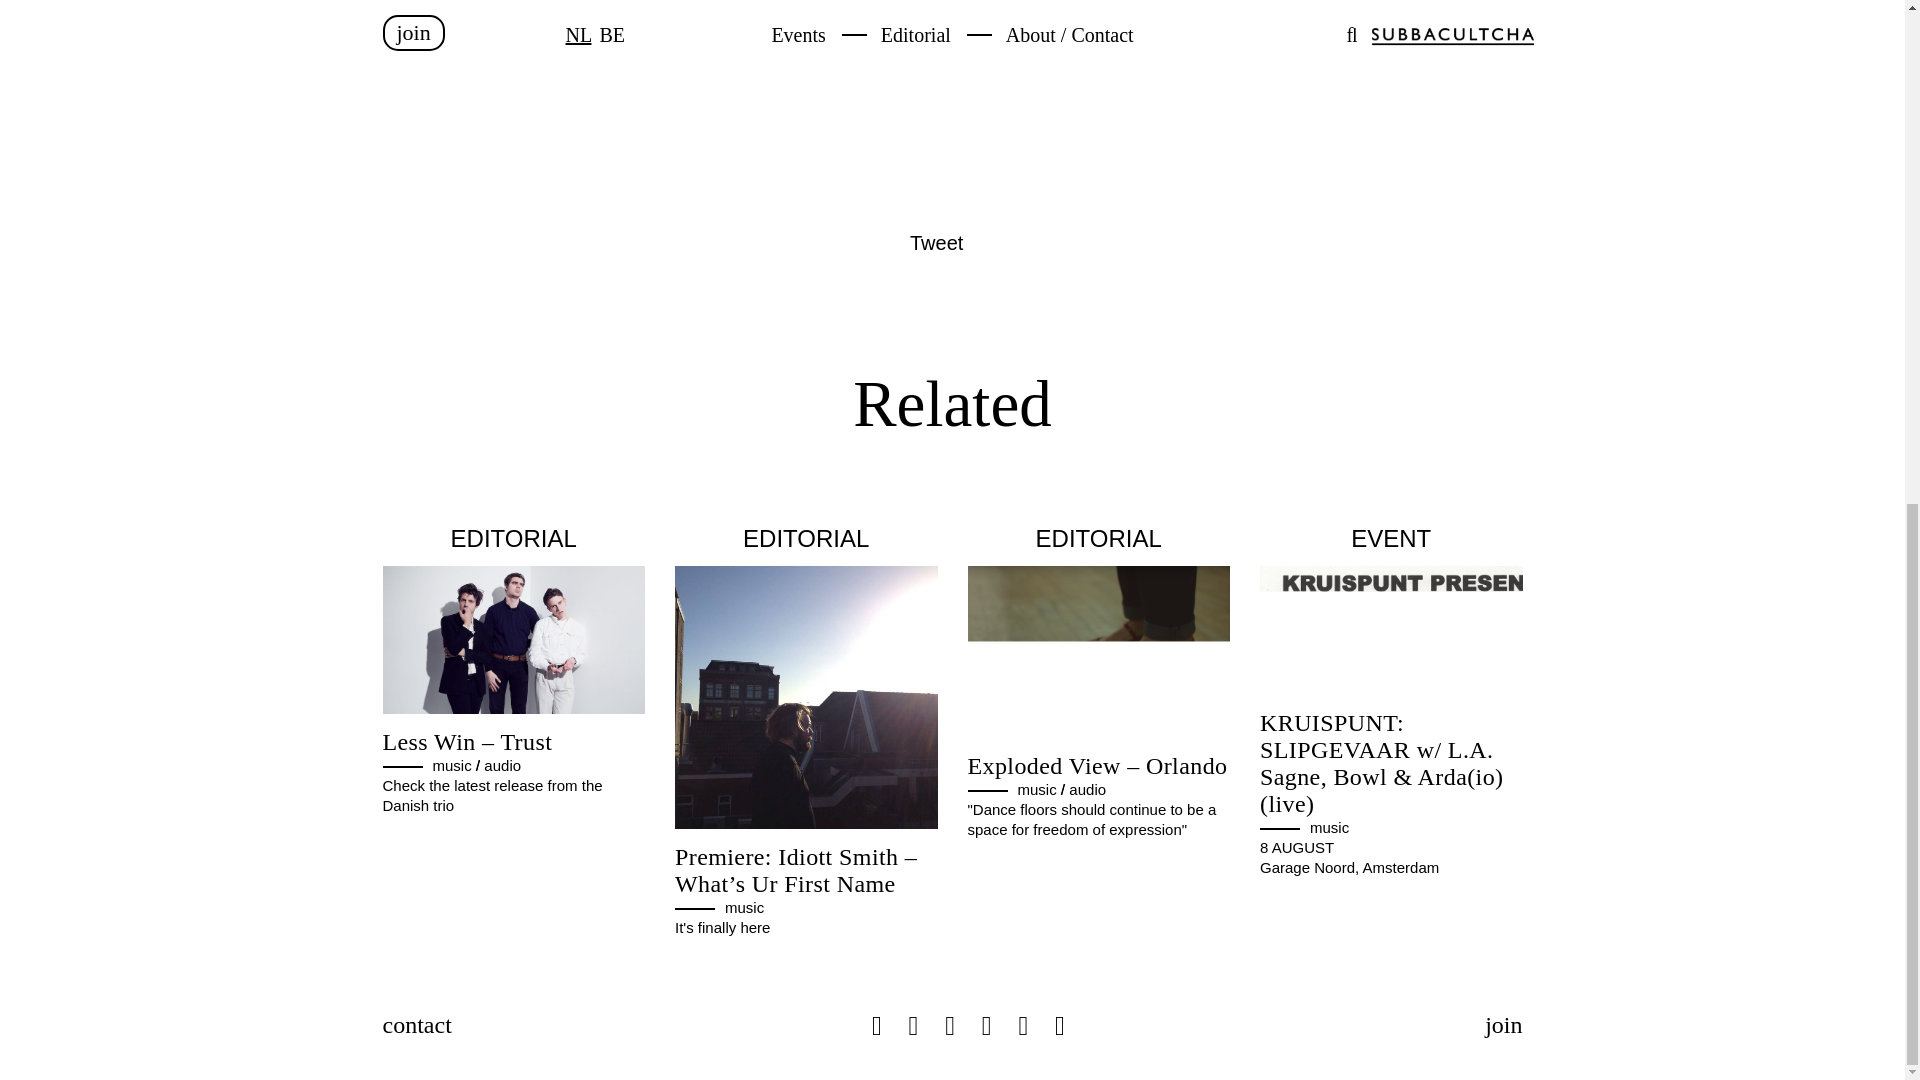  What do you see at coordinates (1037, 789) in the screenshot?
I see `music` at bounding box center [1037, 789].